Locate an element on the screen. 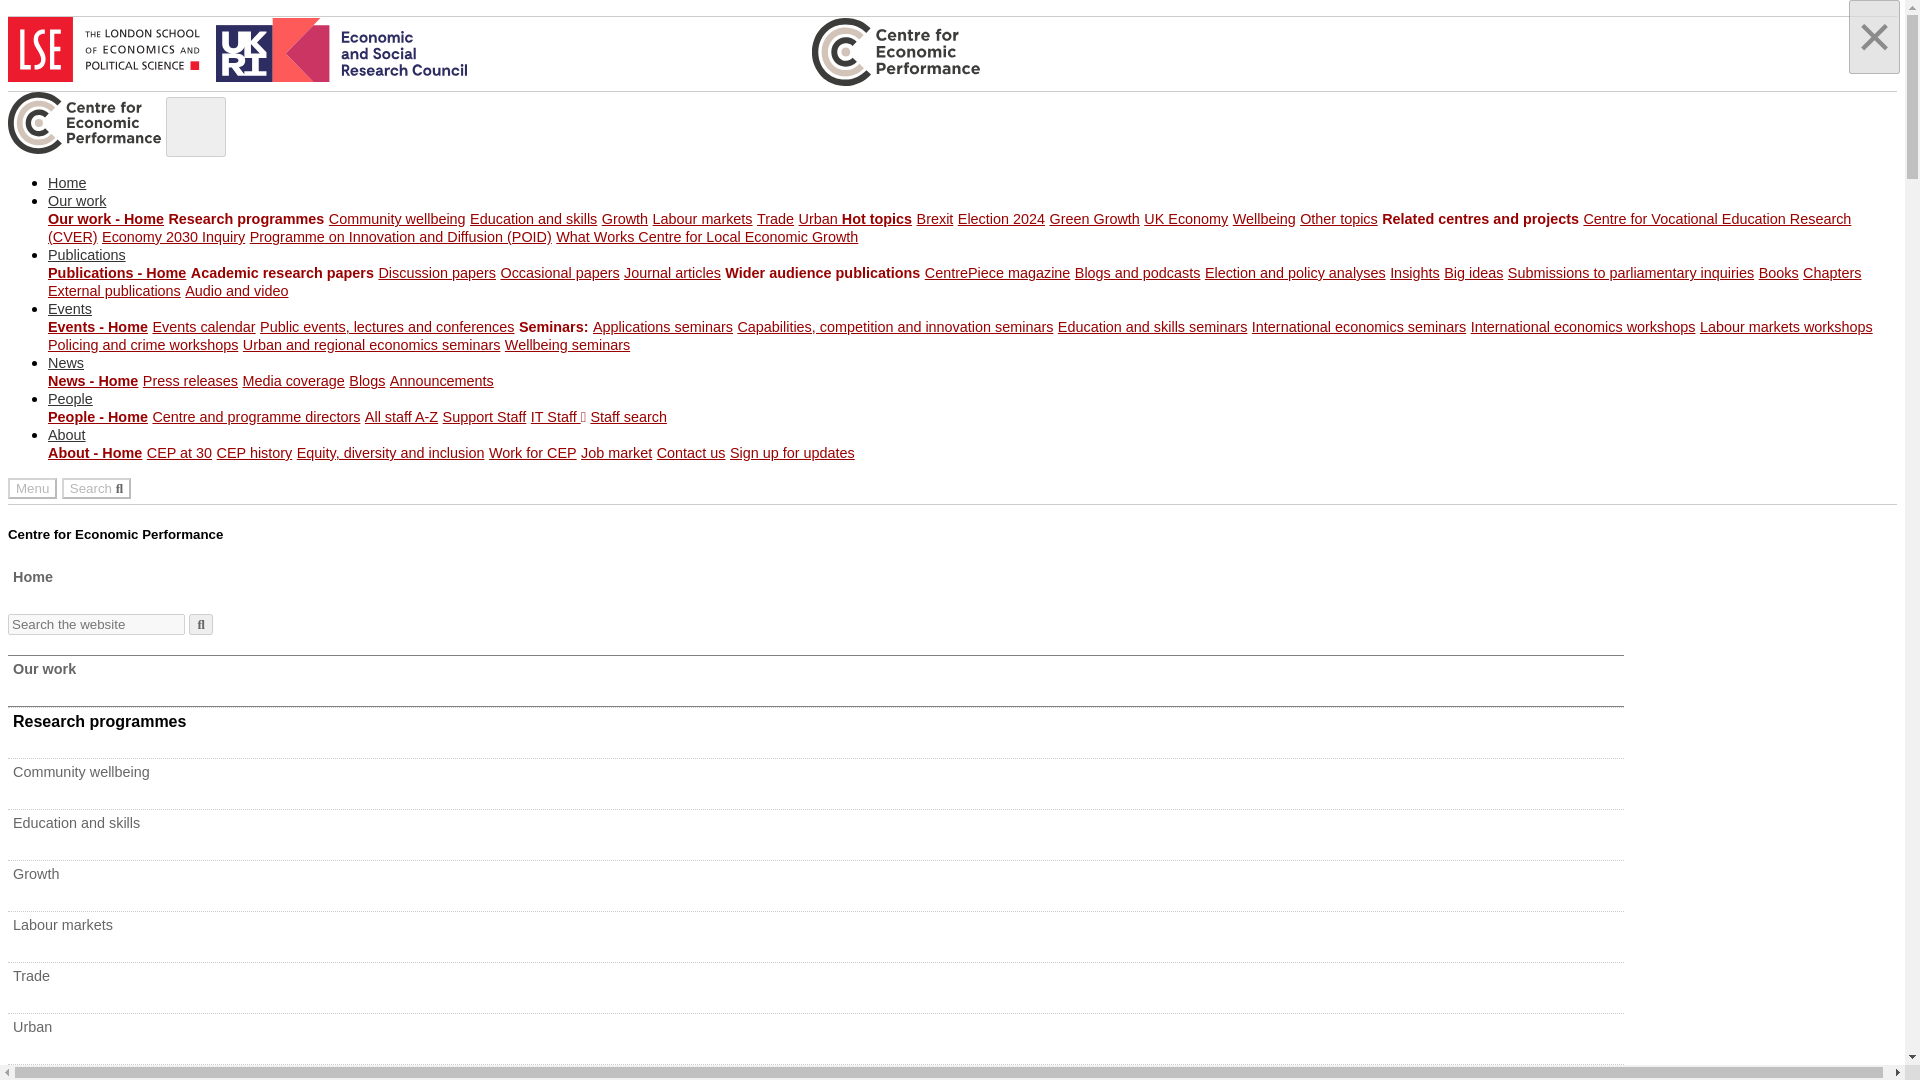 The image size is (1920, 1080). Discussion papers is located at coordinates (436, 272).